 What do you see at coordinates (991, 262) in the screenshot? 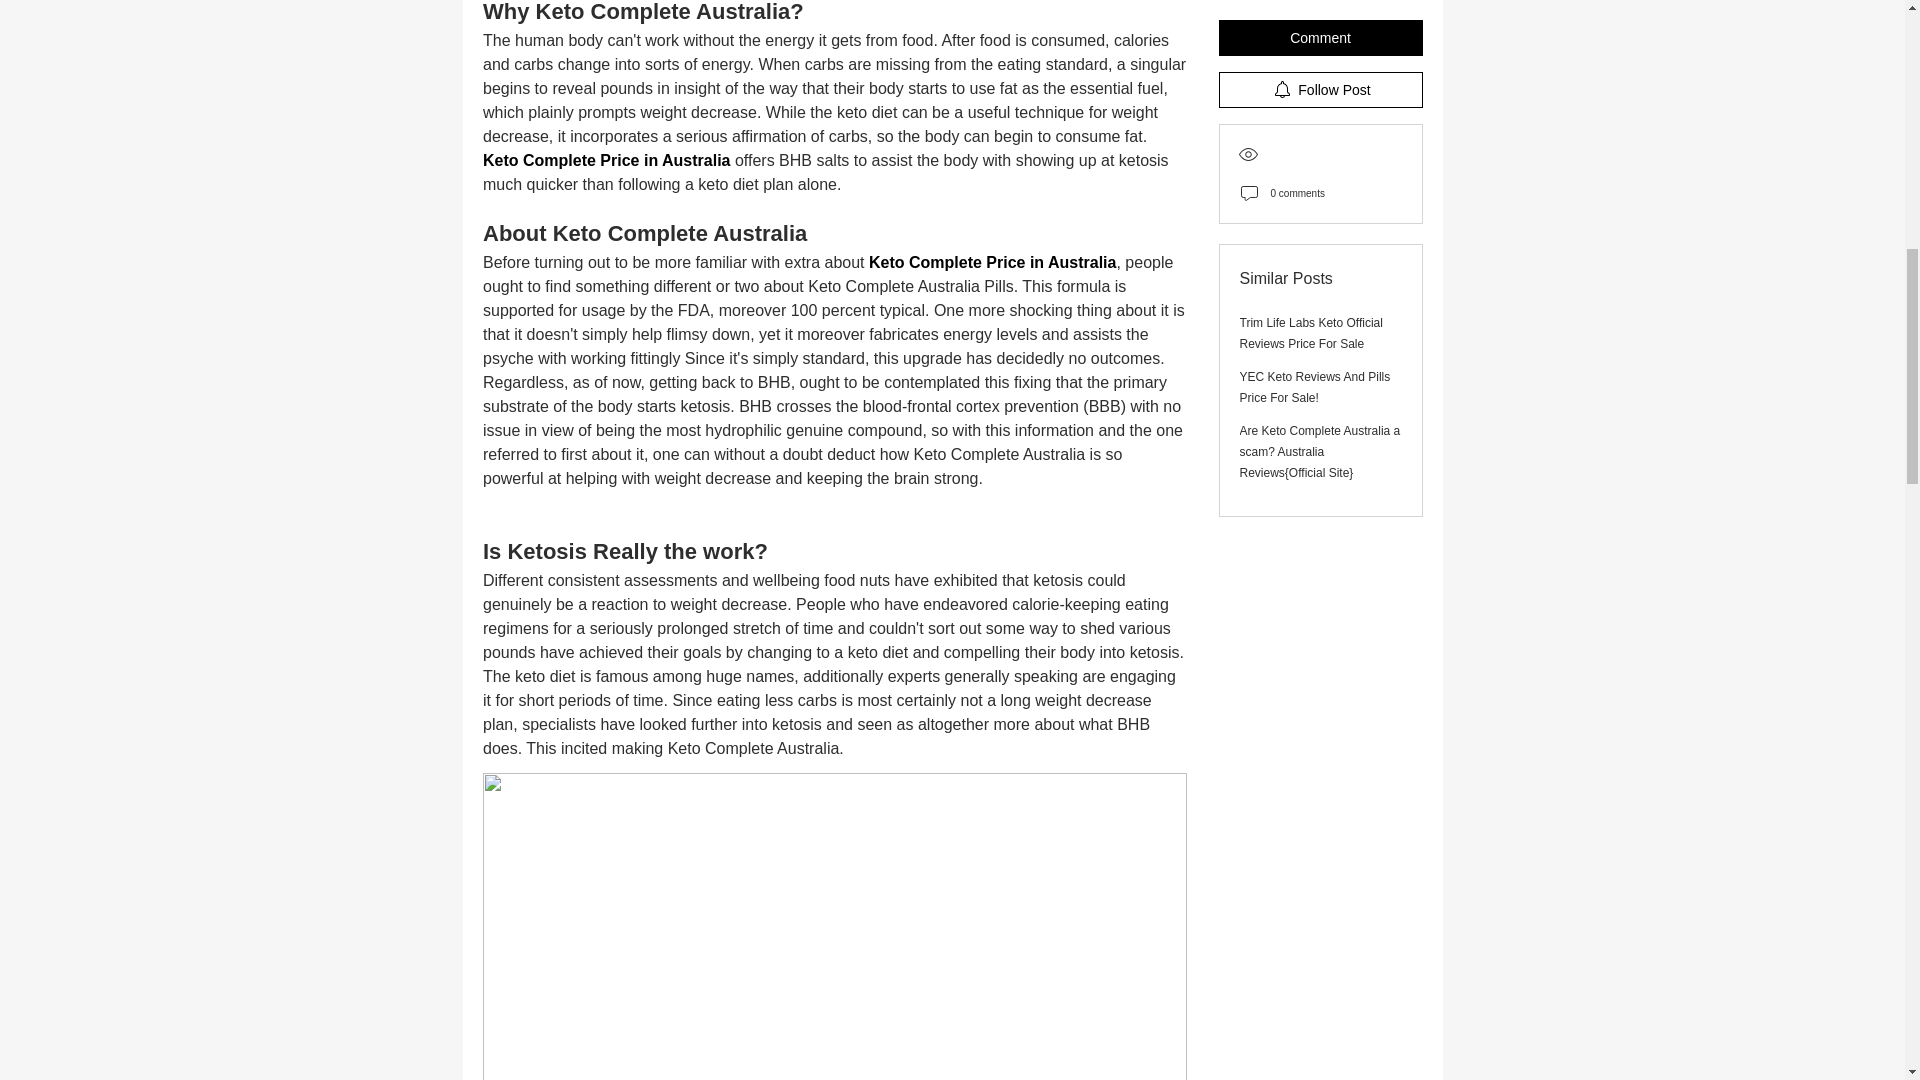
I see `Keto Complete Price in Australia` at bounding box center [991, 262].